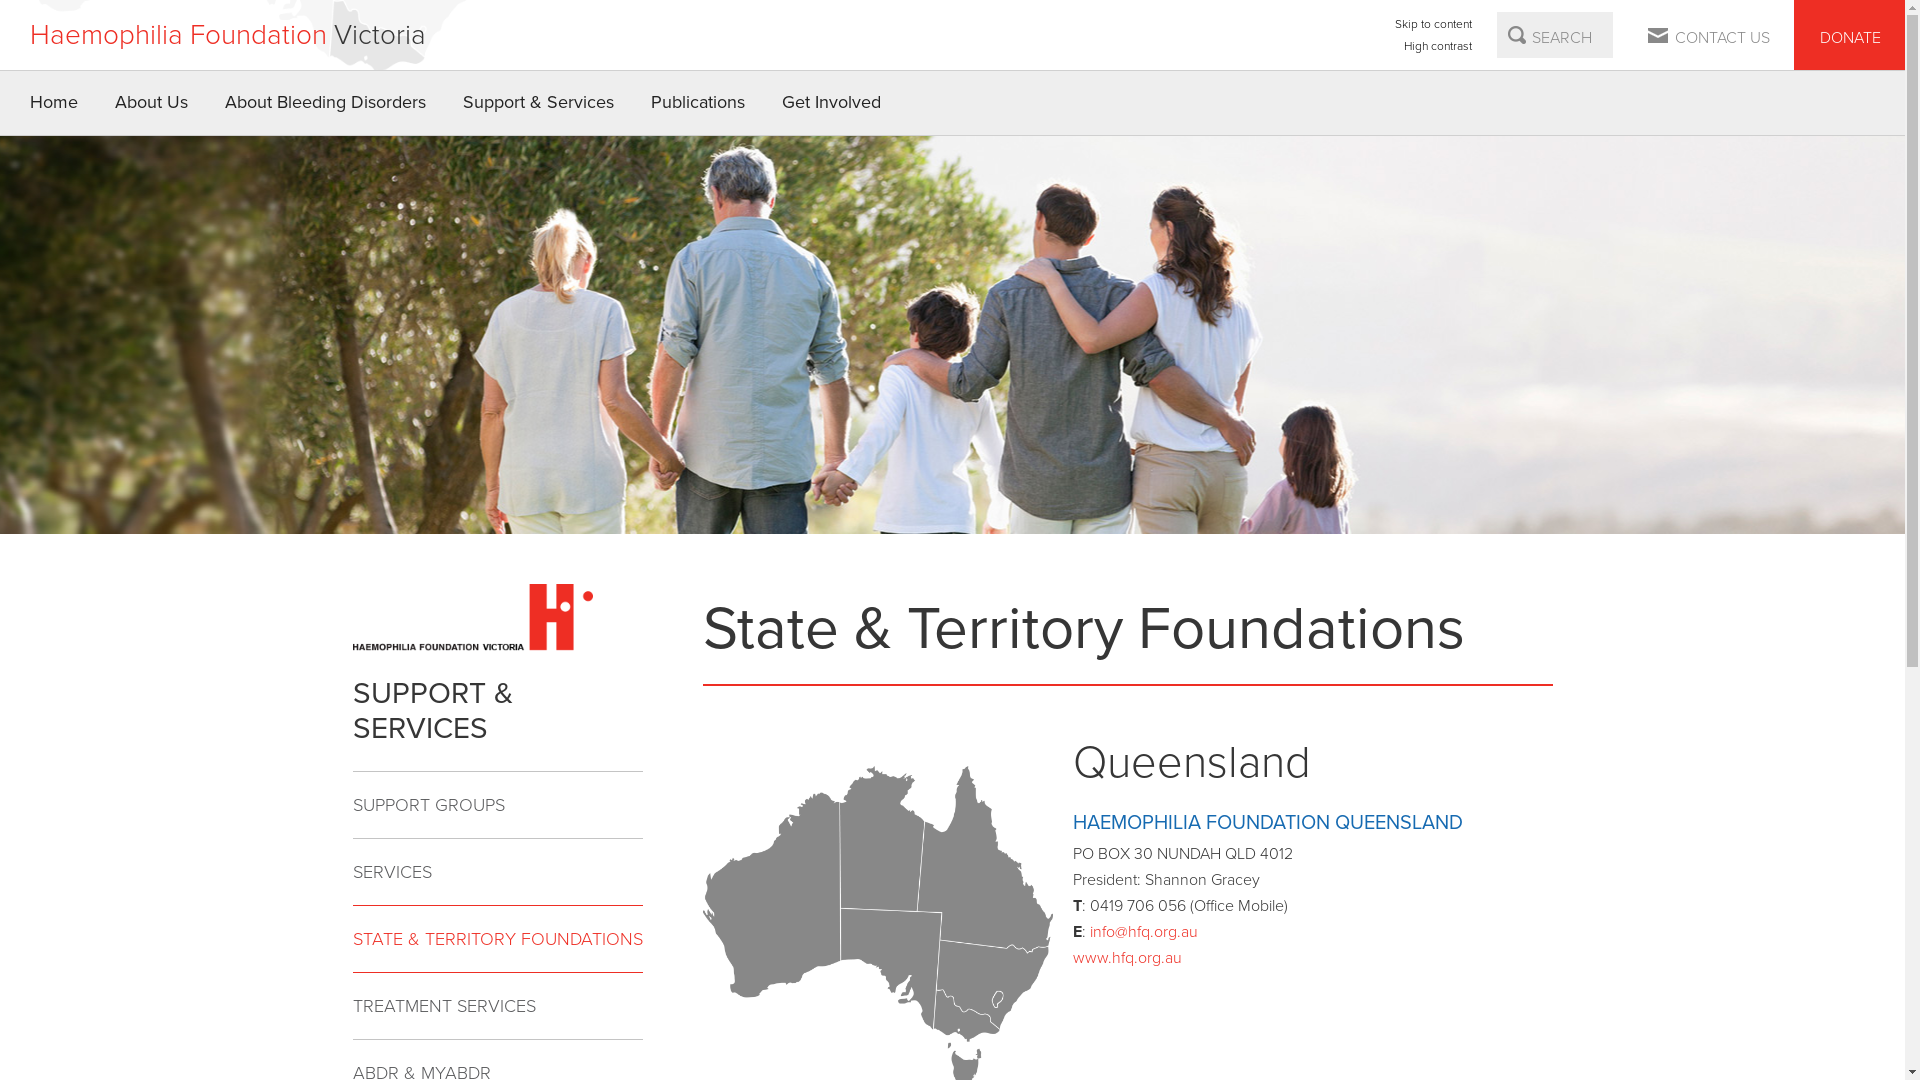 This screenshot has height=1080, width=1920. I want to click on Get Involved, so click(832, 103).